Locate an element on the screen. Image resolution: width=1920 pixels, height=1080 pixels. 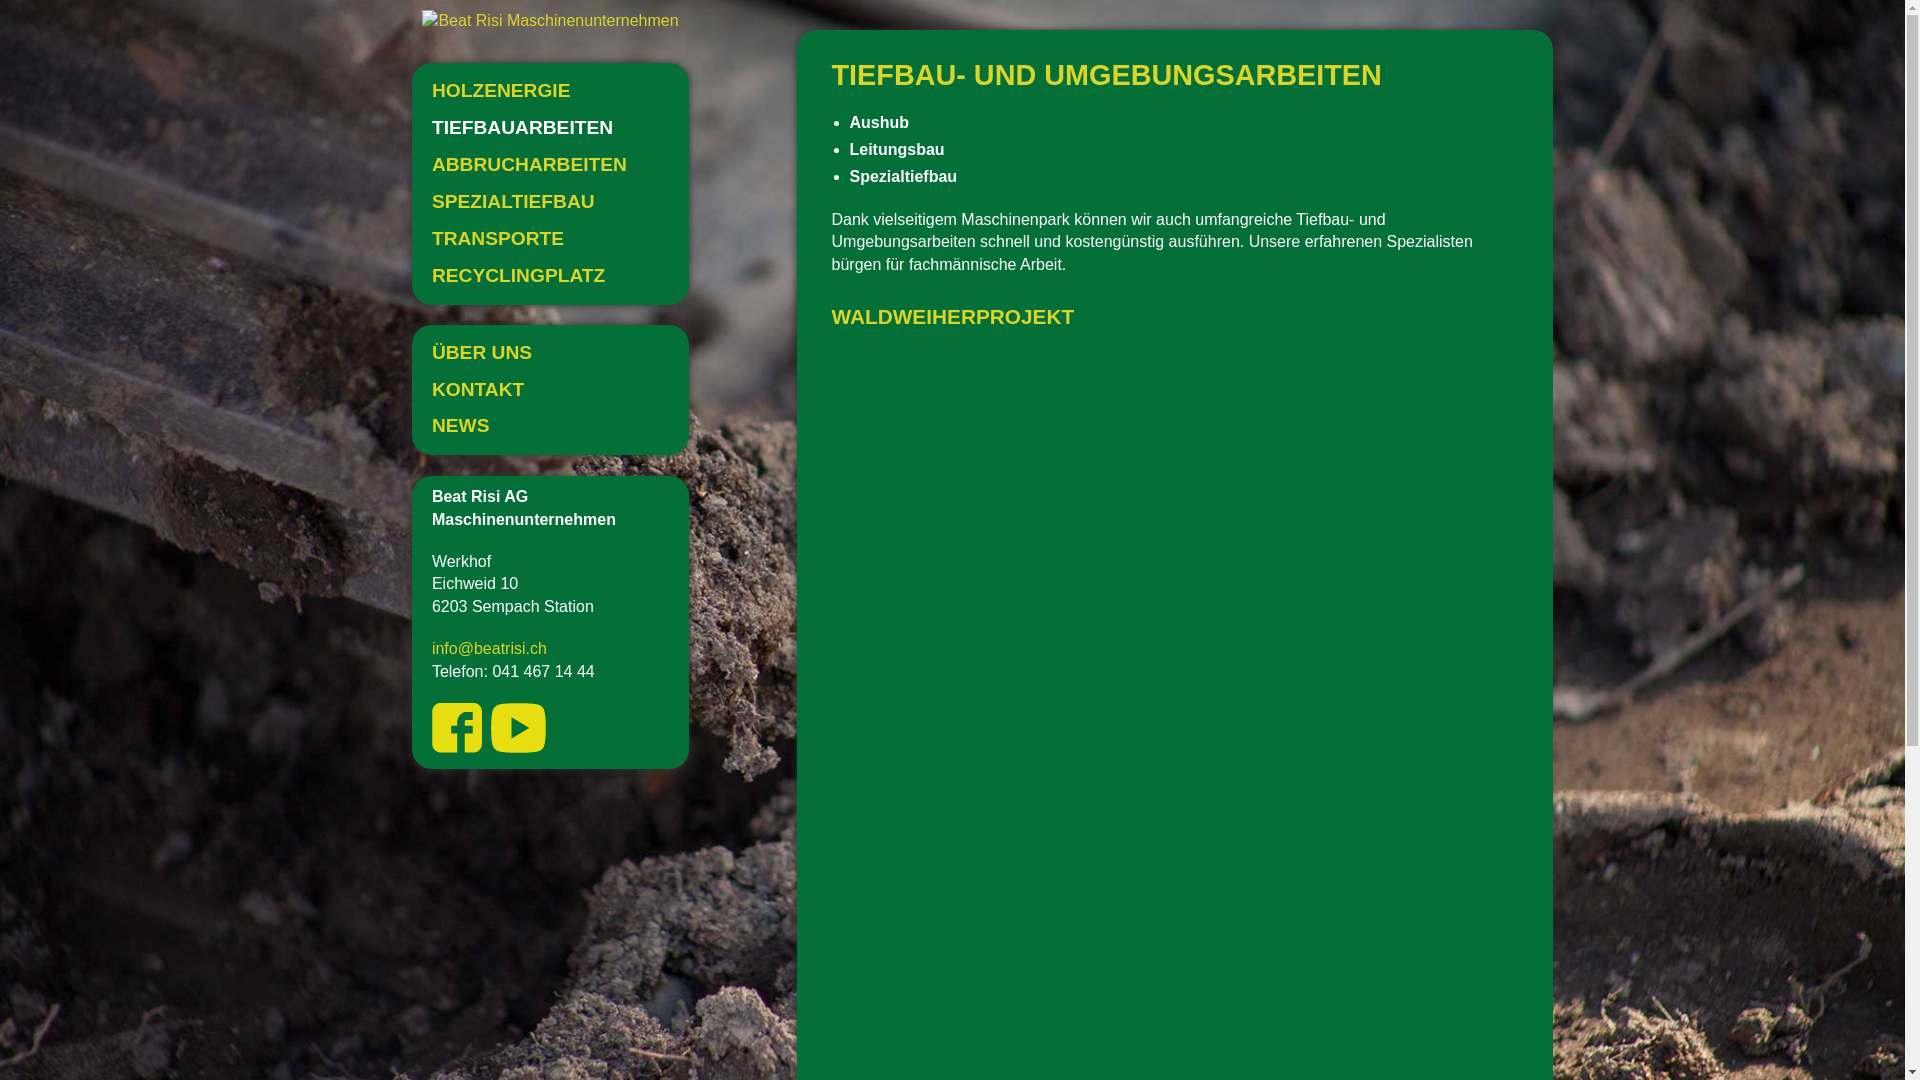
RECYCLINGPLATZ is located at coordinates (550, 276).